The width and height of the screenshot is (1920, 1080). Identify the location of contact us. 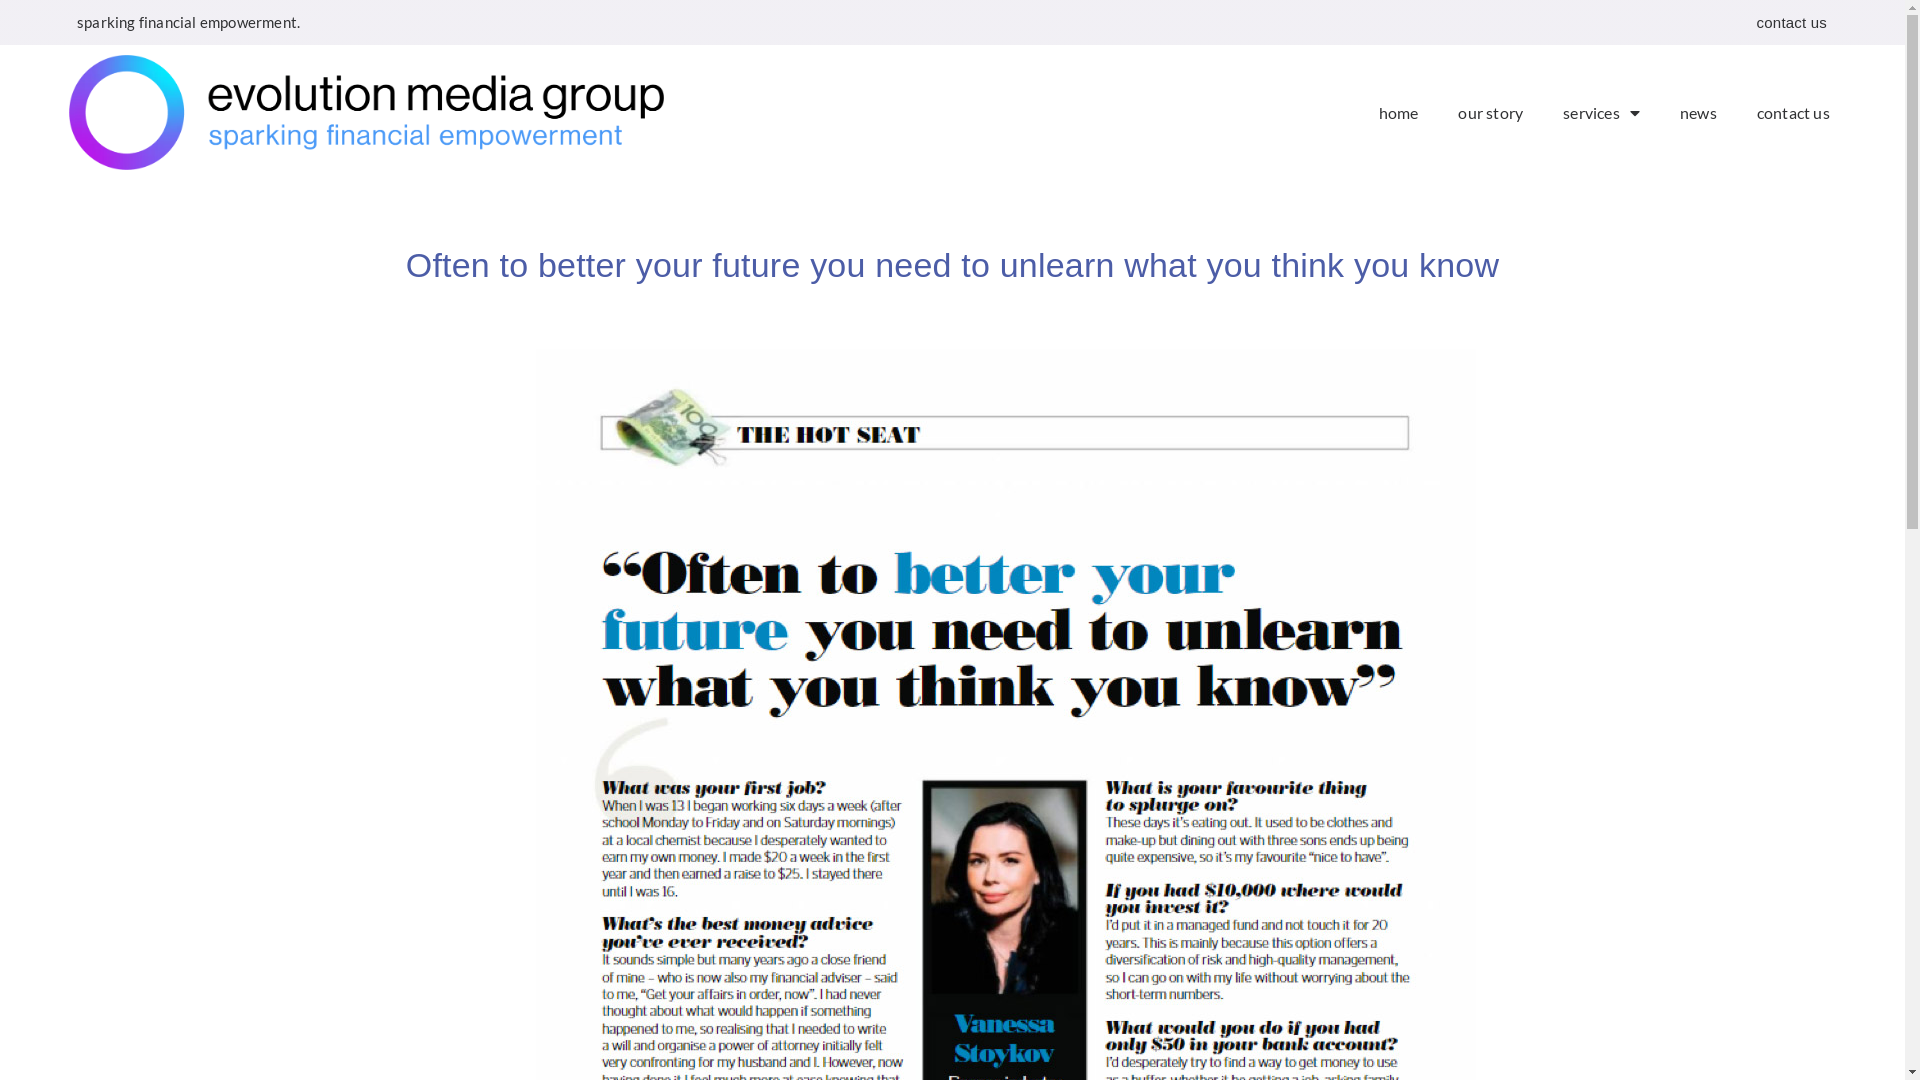
(1792, 22).